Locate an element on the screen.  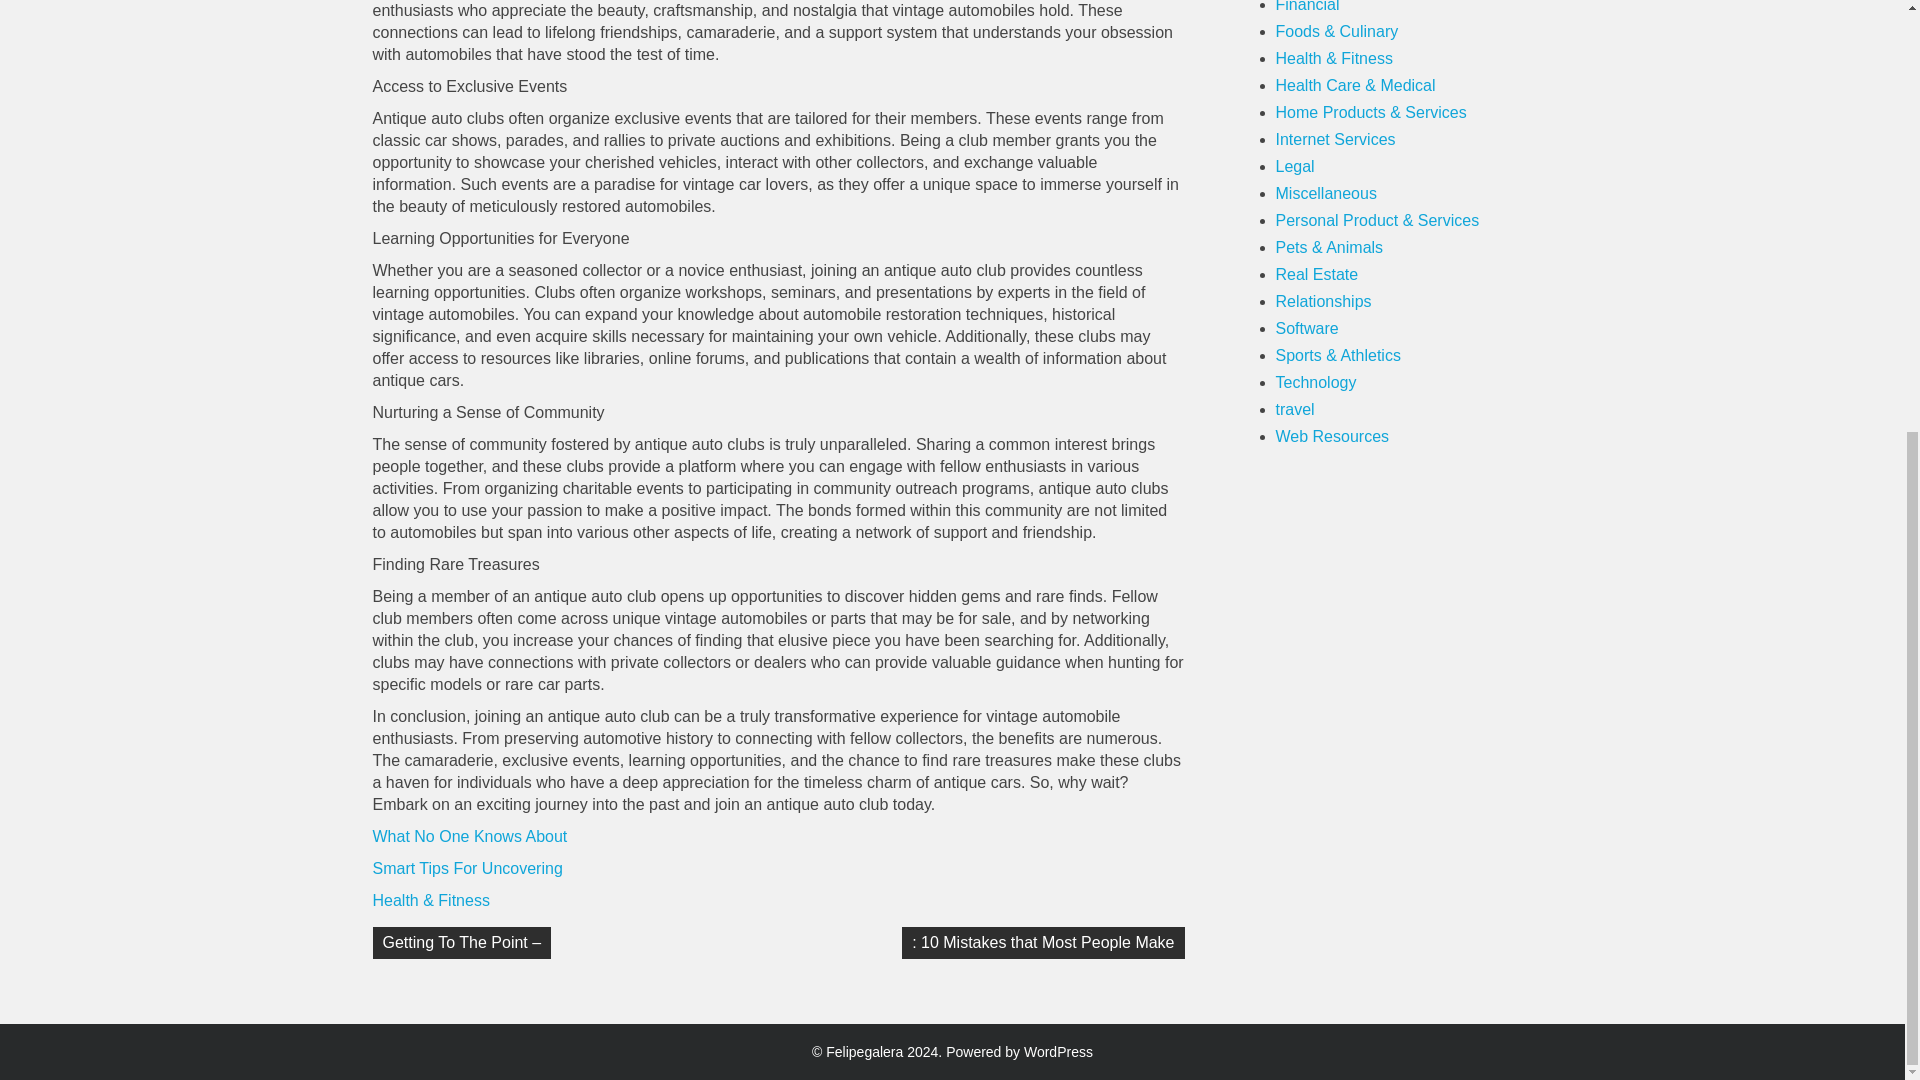
Real Estate is located at coordinates (1318, 274).